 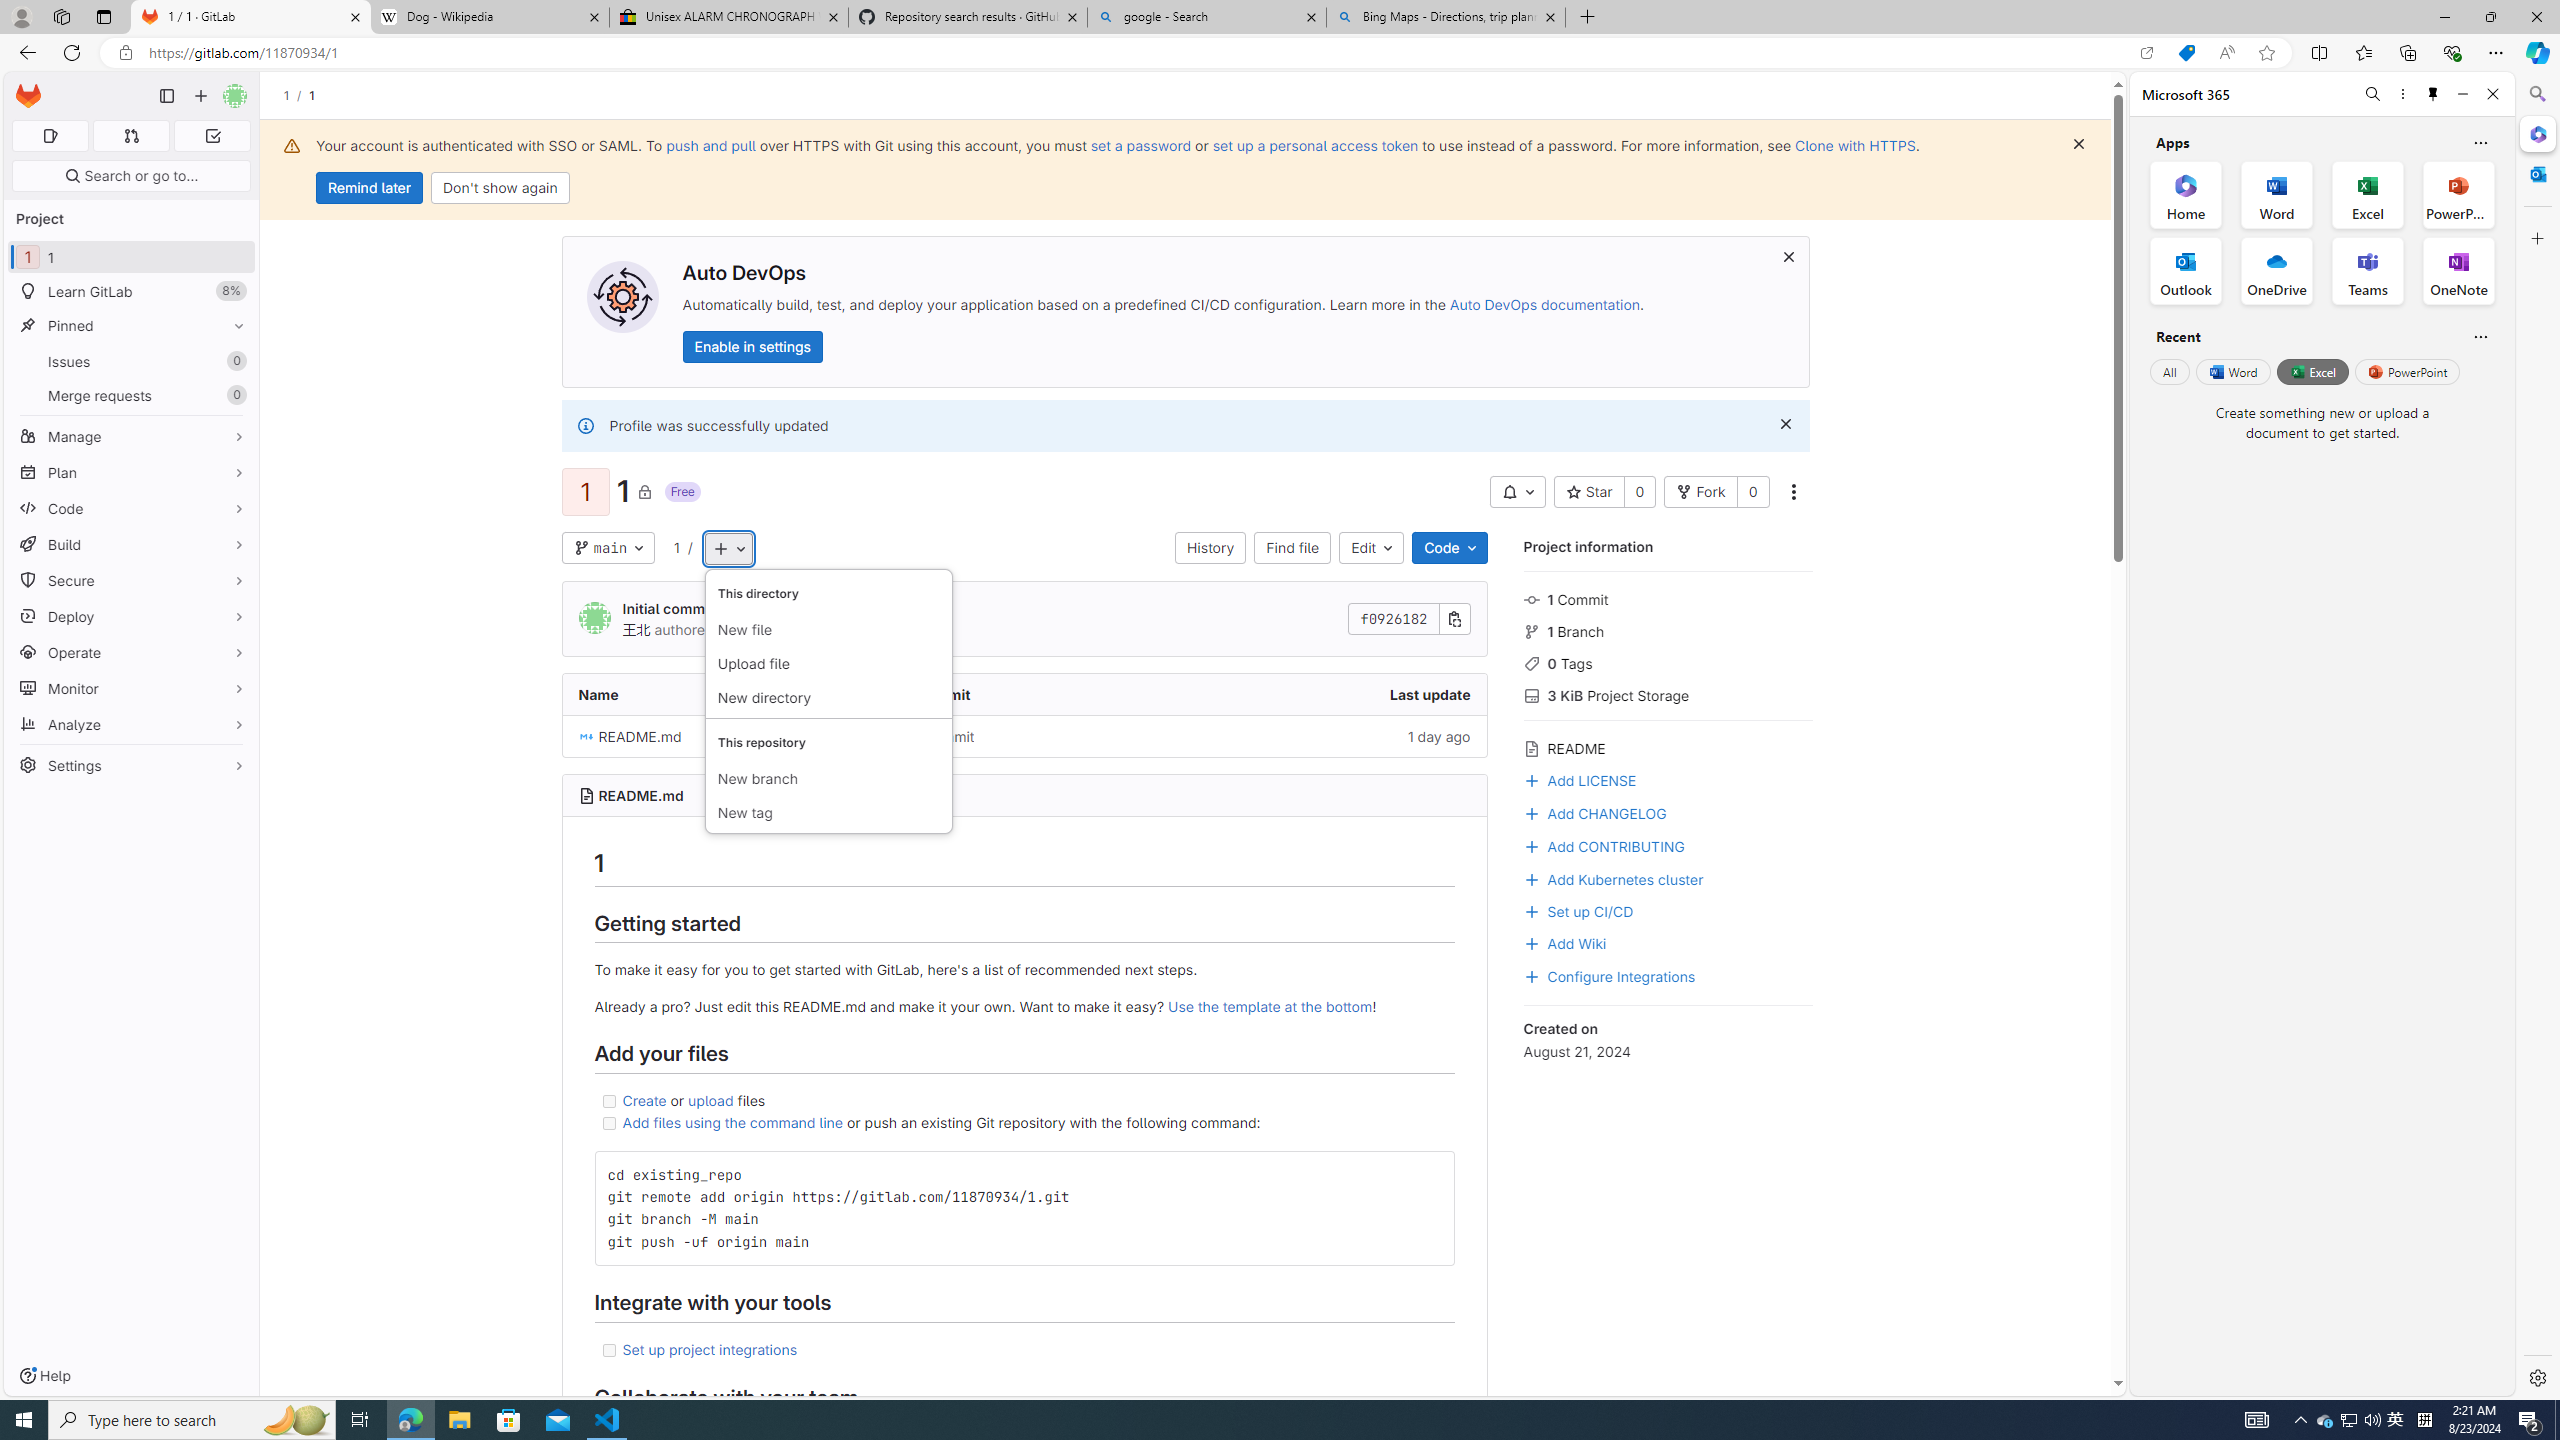 What do you see at coordinates (1668, 778) in the screenshot?
I see `Add LICENSE` at bounding box center [1668, 778].